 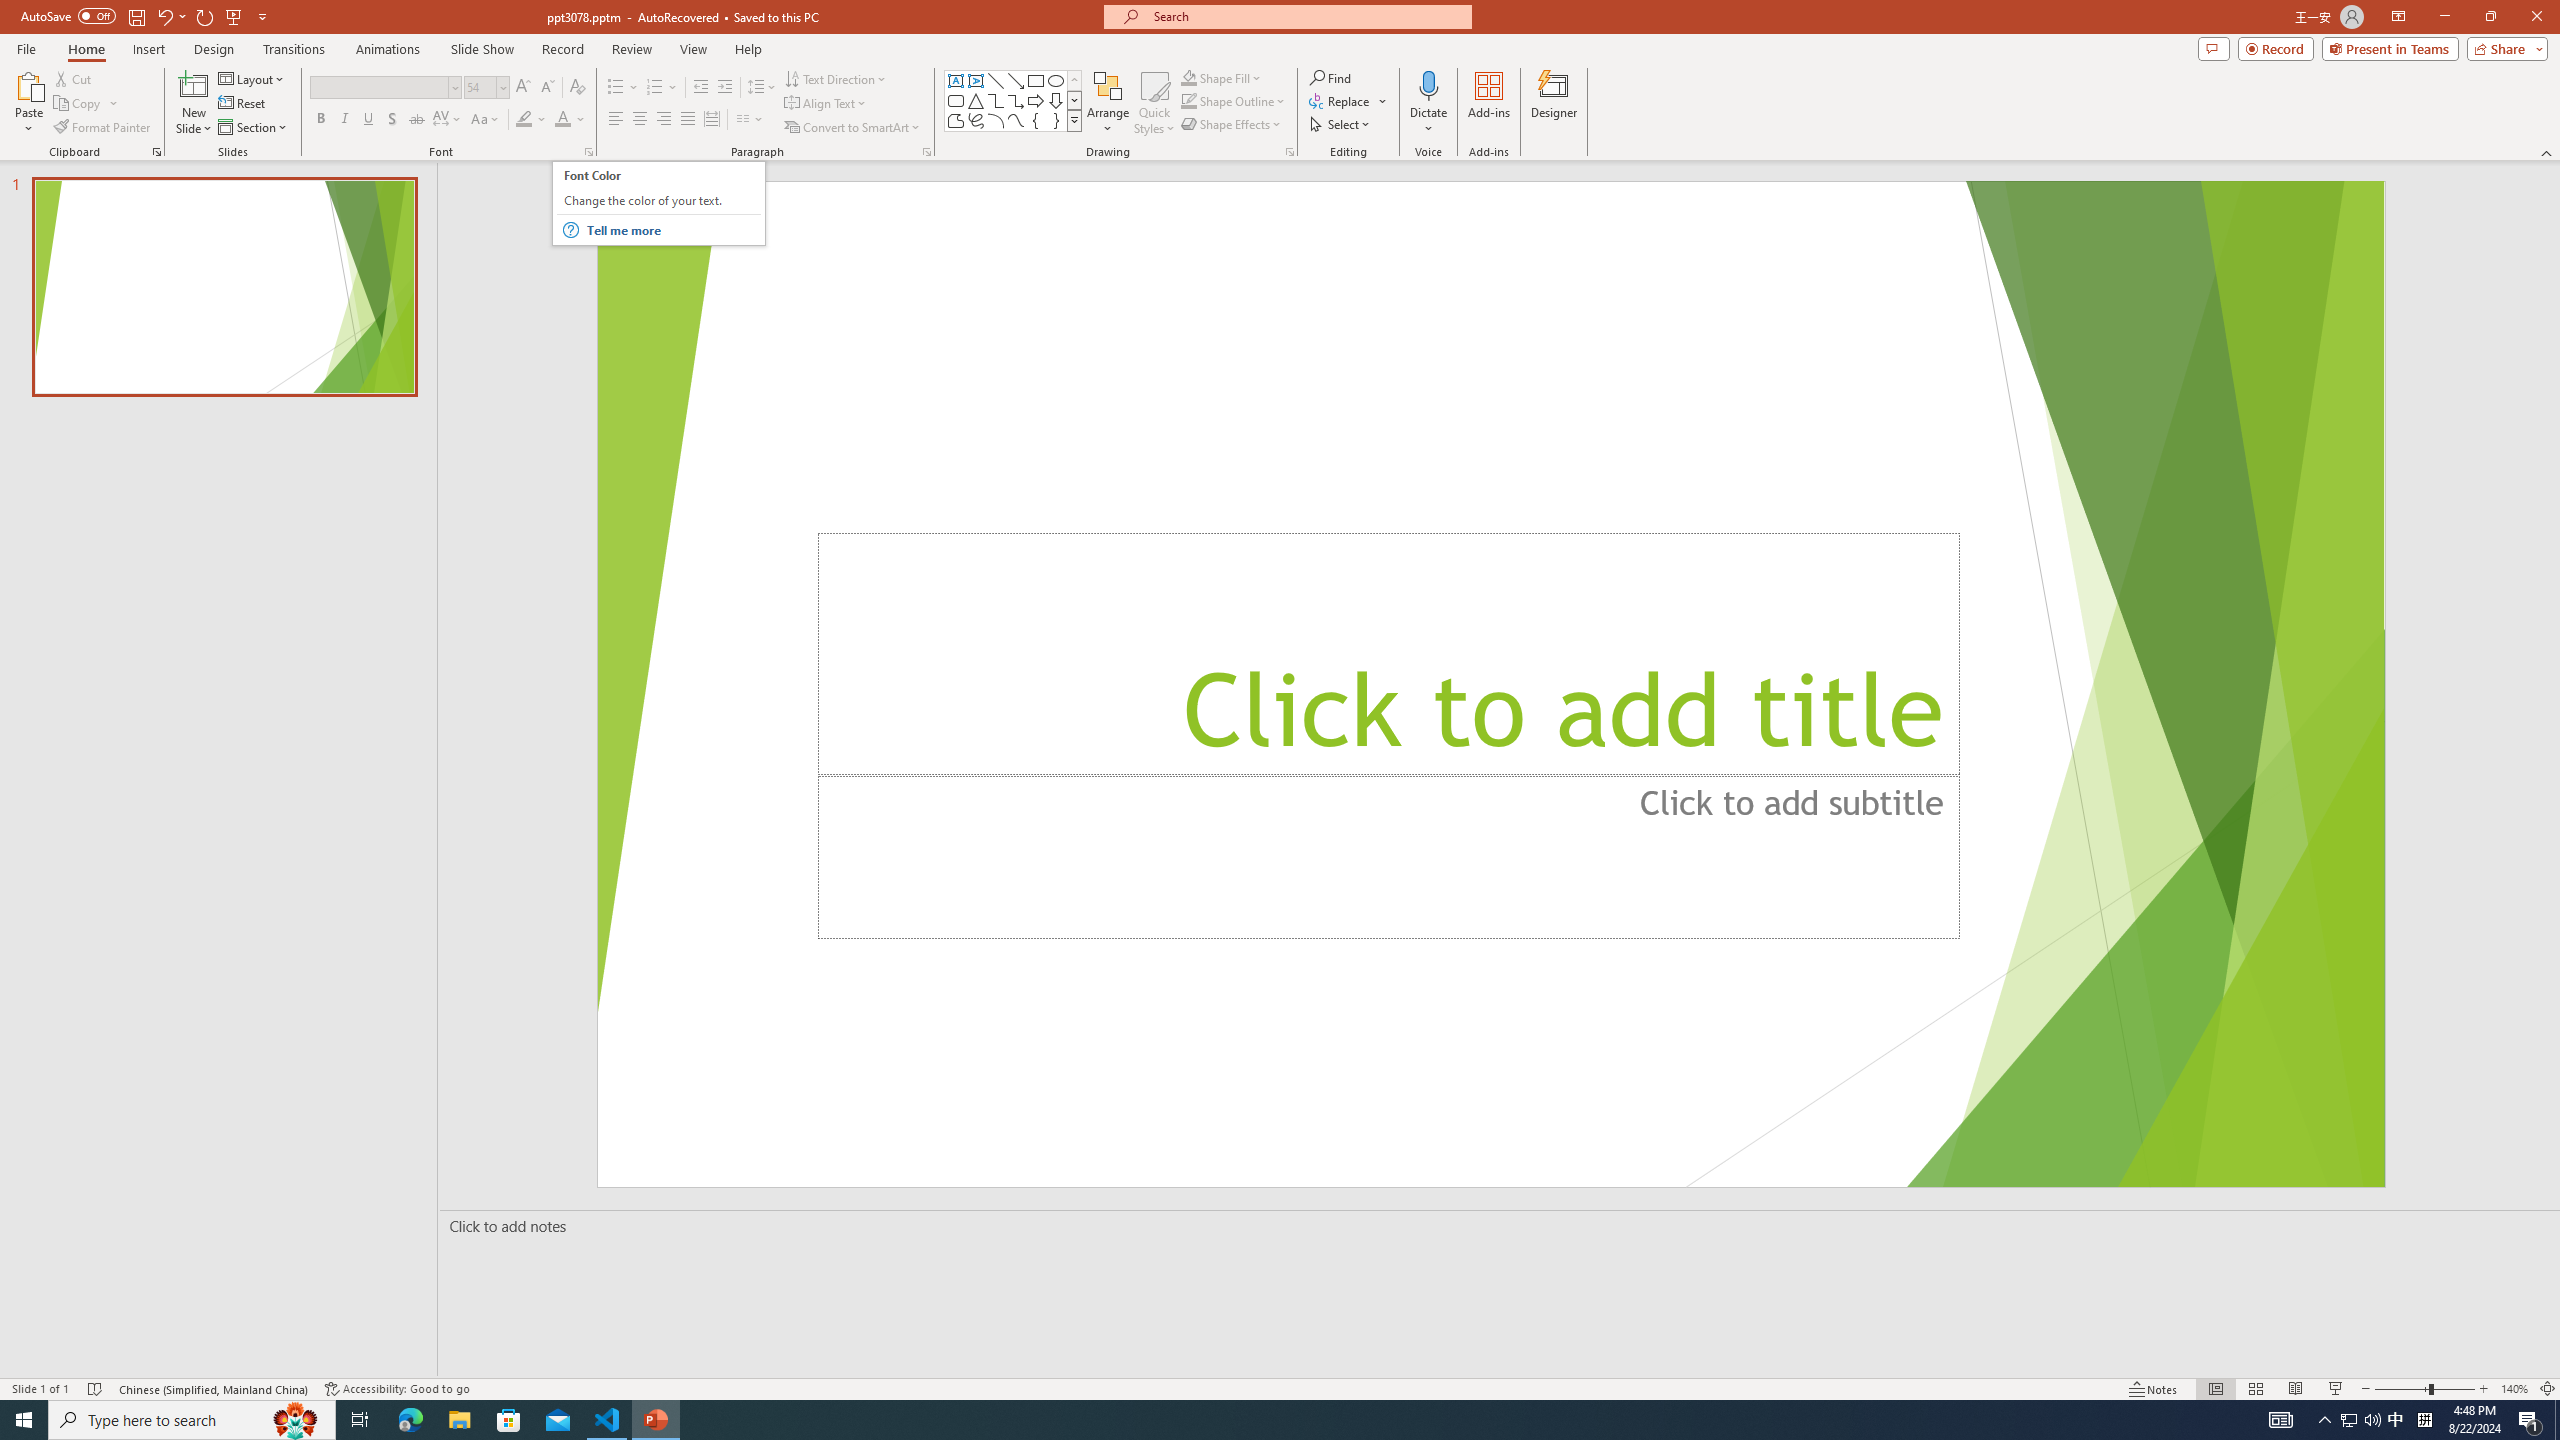 What do you see at coordinates (686, 120) in the screenshot?
I see `Justify` at bounding box center [686, 120].